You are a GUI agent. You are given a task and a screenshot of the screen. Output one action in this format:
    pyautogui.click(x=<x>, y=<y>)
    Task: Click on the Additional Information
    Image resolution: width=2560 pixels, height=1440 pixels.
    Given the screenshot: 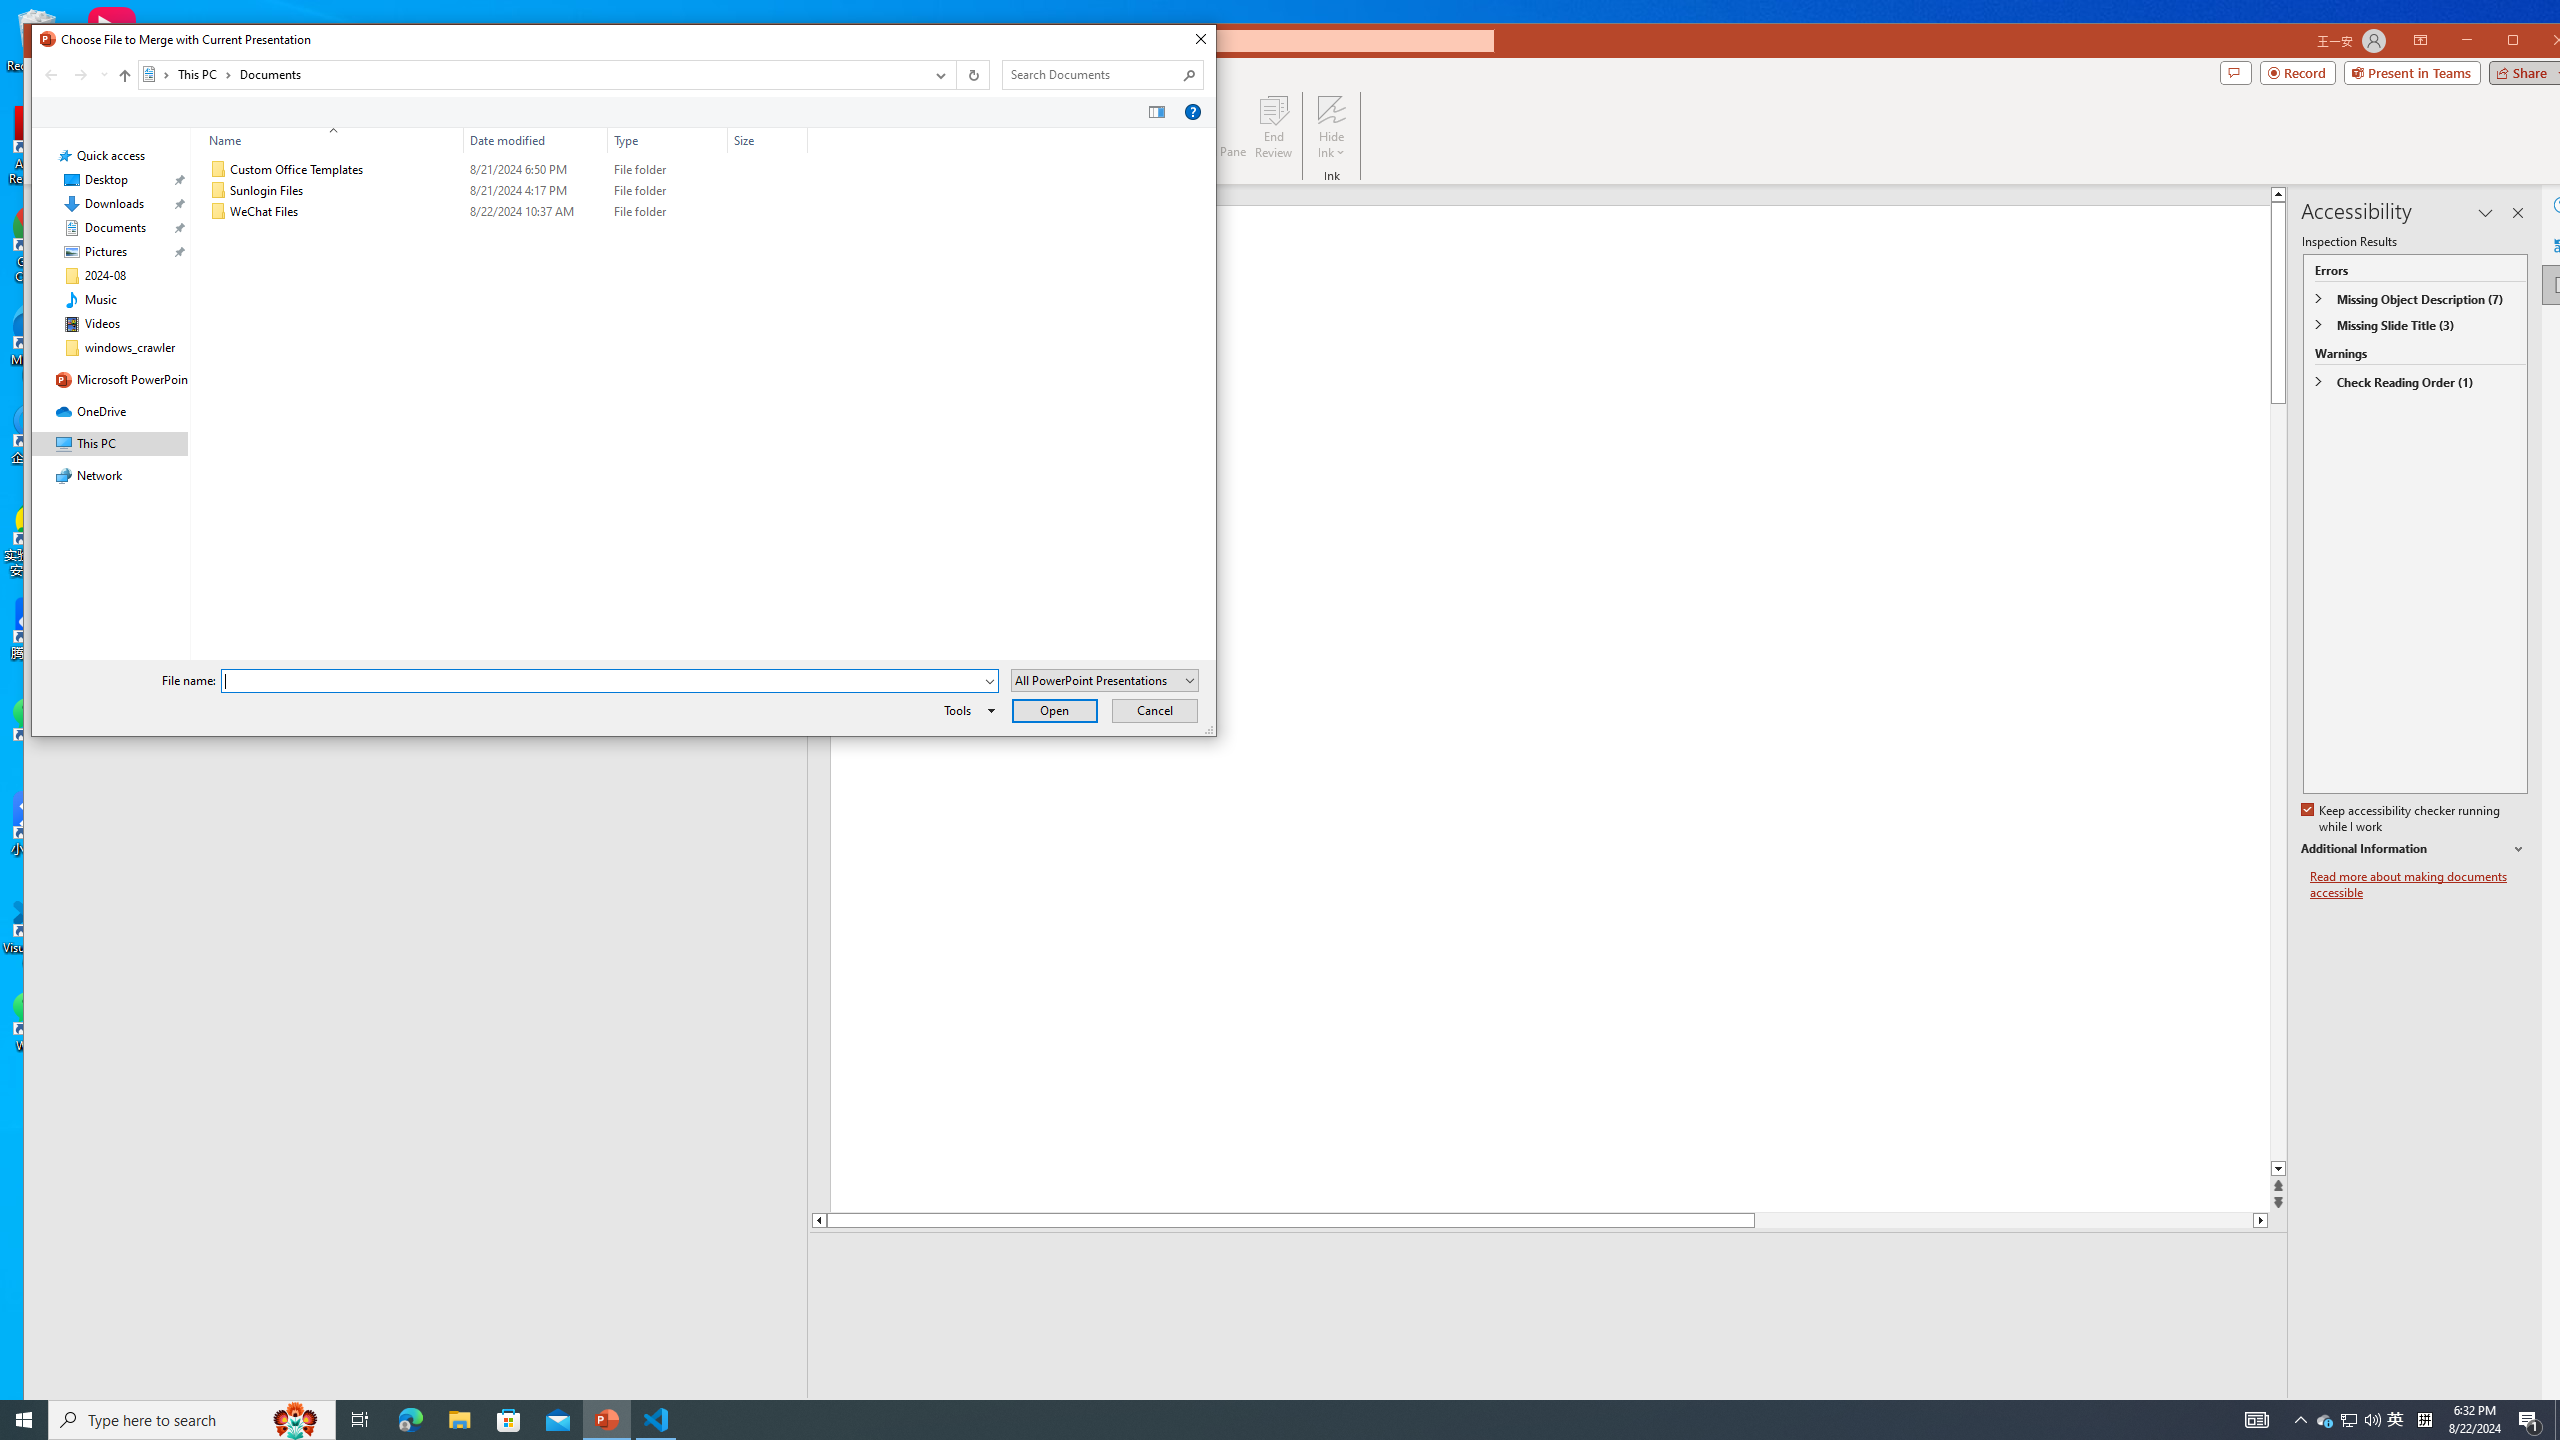 What is the action you would take?
    pyautogui.click(x=192, y=1420)
    